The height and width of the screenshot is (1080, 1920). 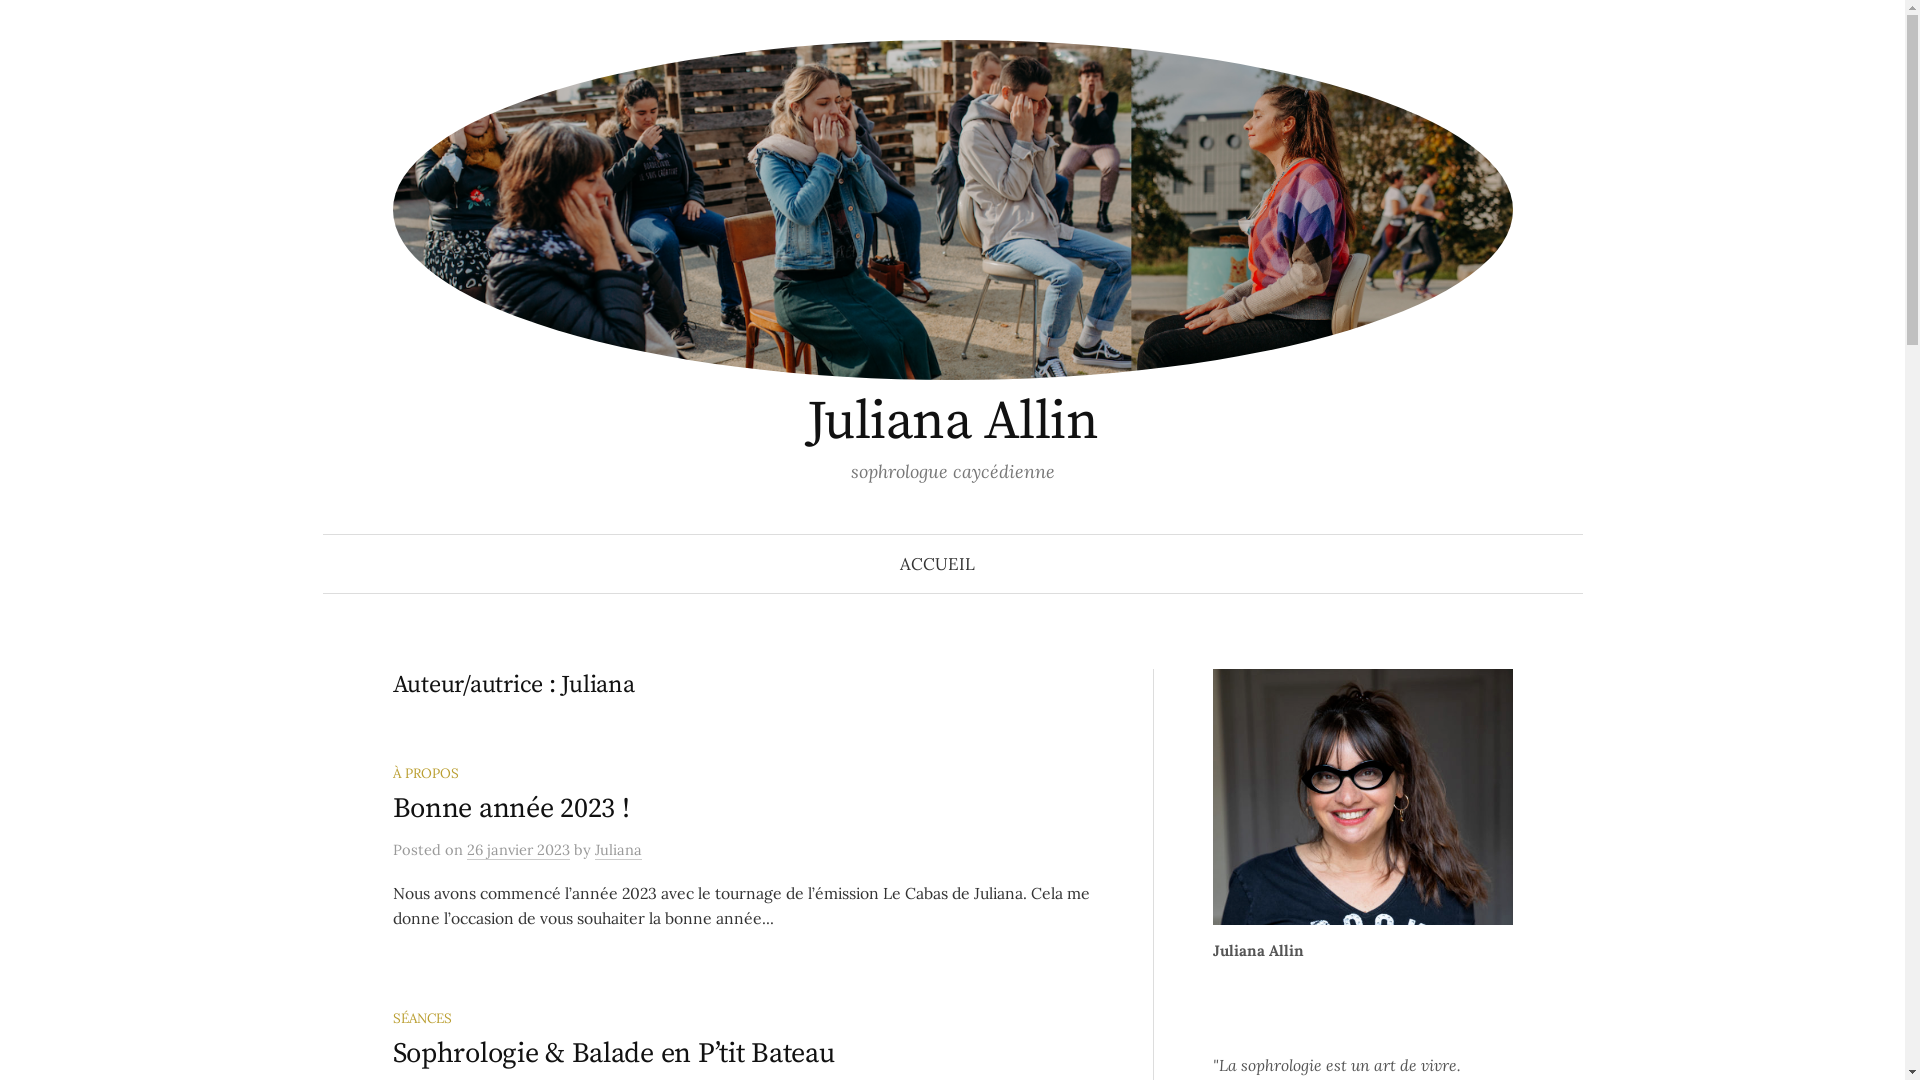 What do you see at coordinates (618, 850) in the screenshot?
I see `Juliana` at bounding box center [618, 850].